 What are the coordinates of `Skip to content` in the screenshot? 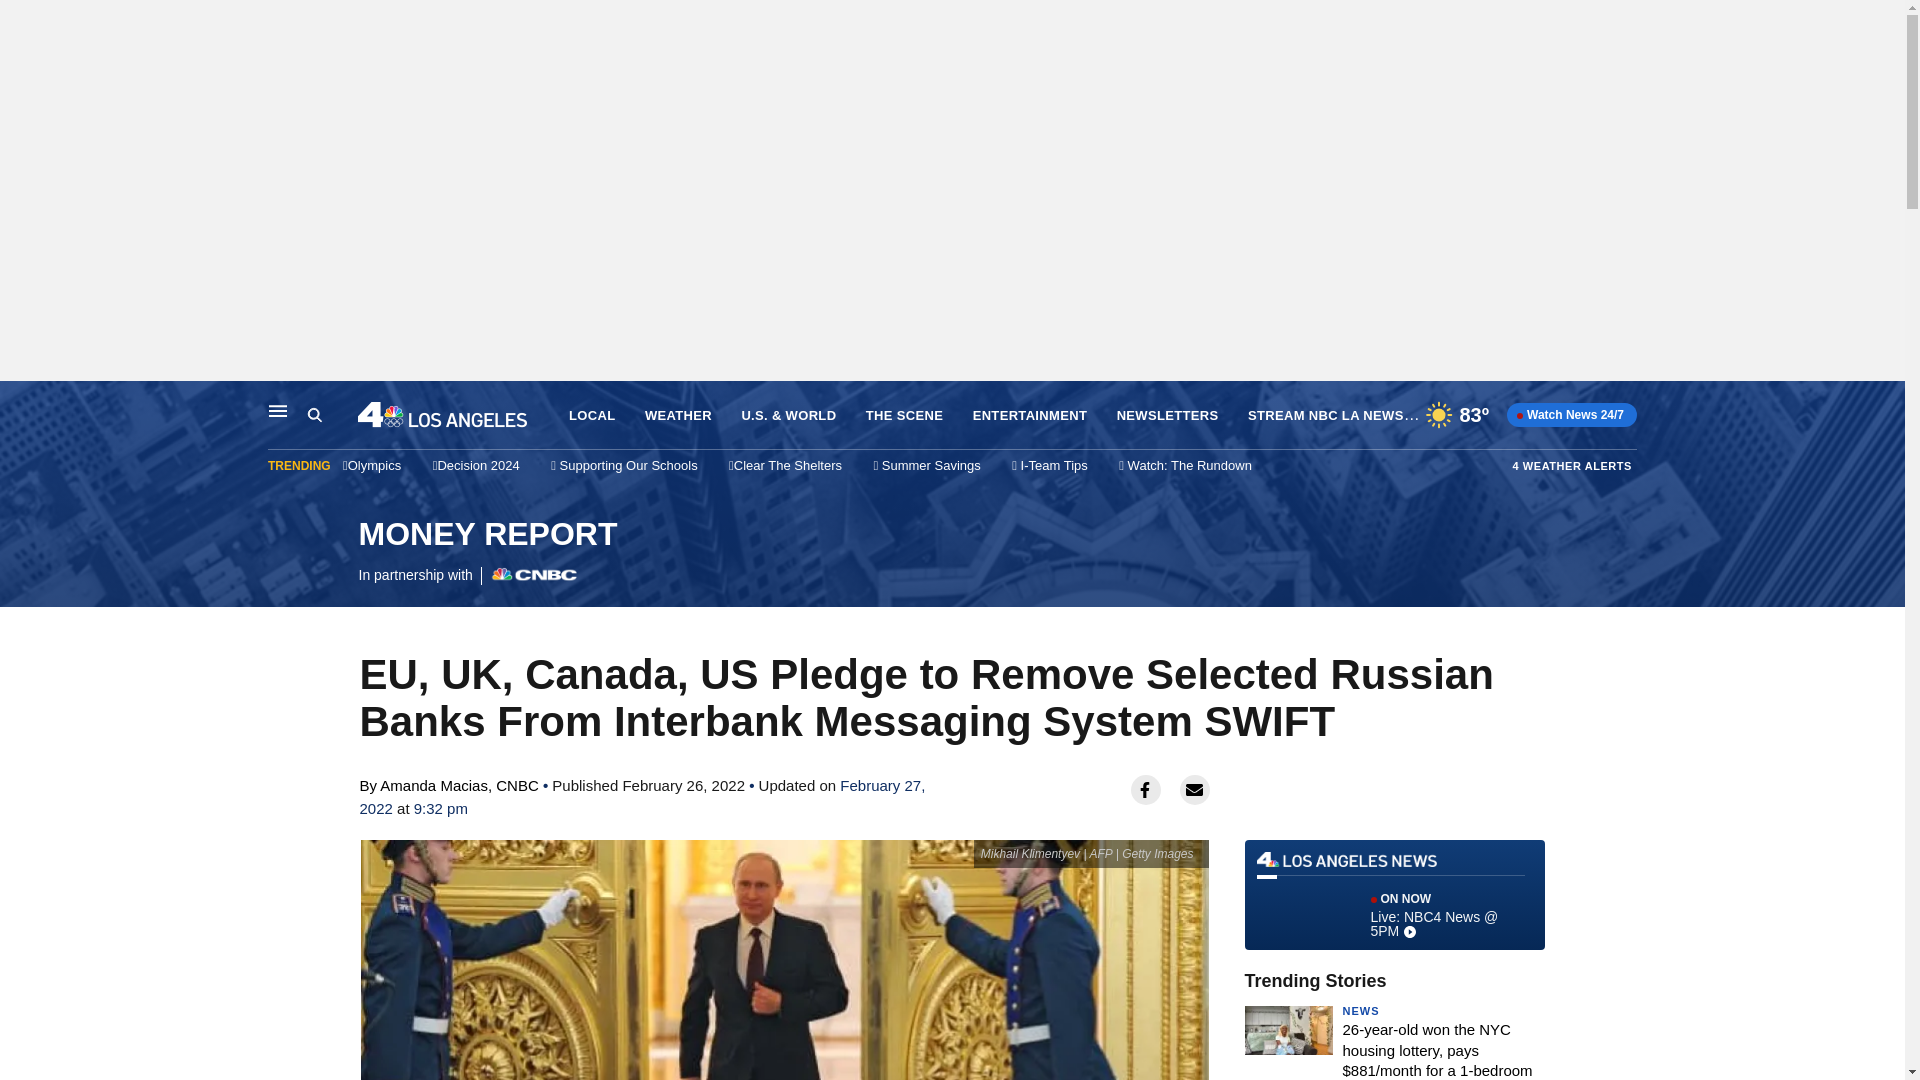 It's located at (21, 402).